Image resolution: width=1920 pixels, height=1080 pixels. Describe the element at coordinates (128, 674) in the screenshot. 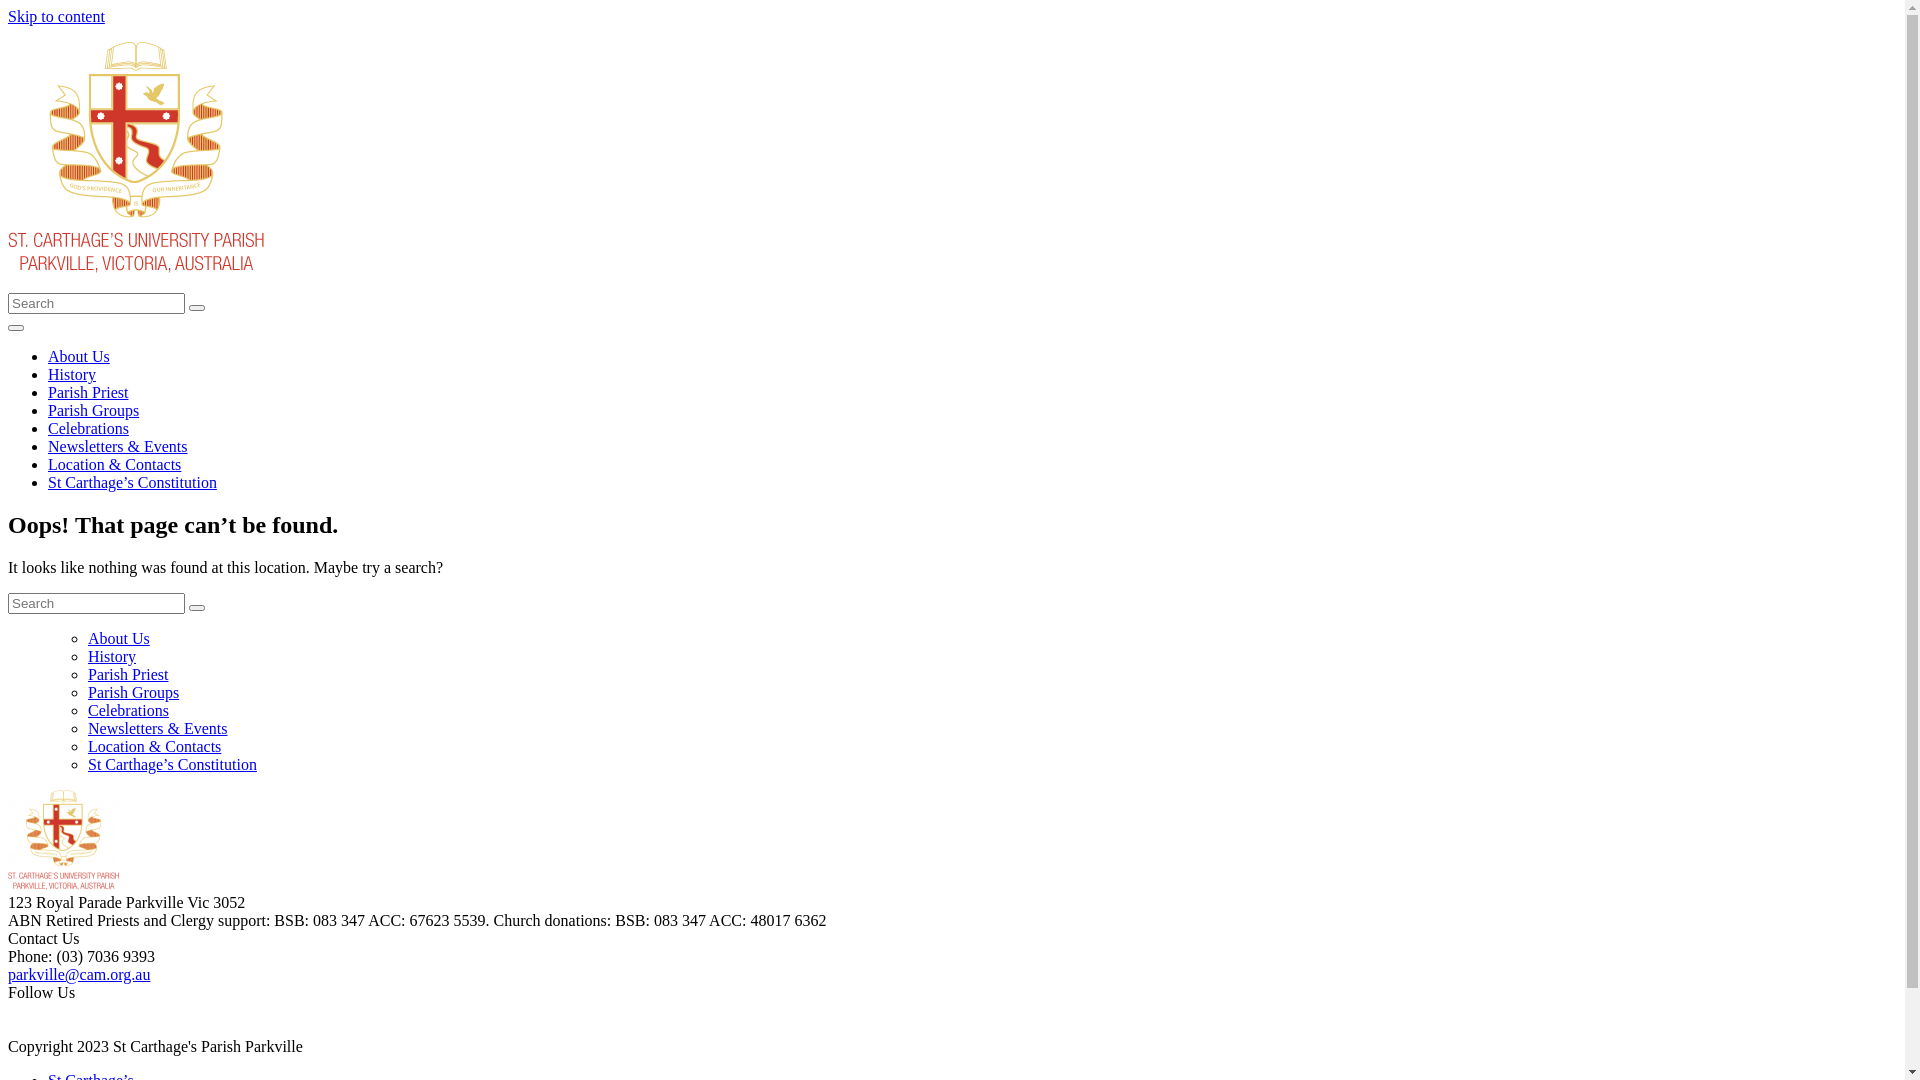

I see `Parish Priest` at that location.